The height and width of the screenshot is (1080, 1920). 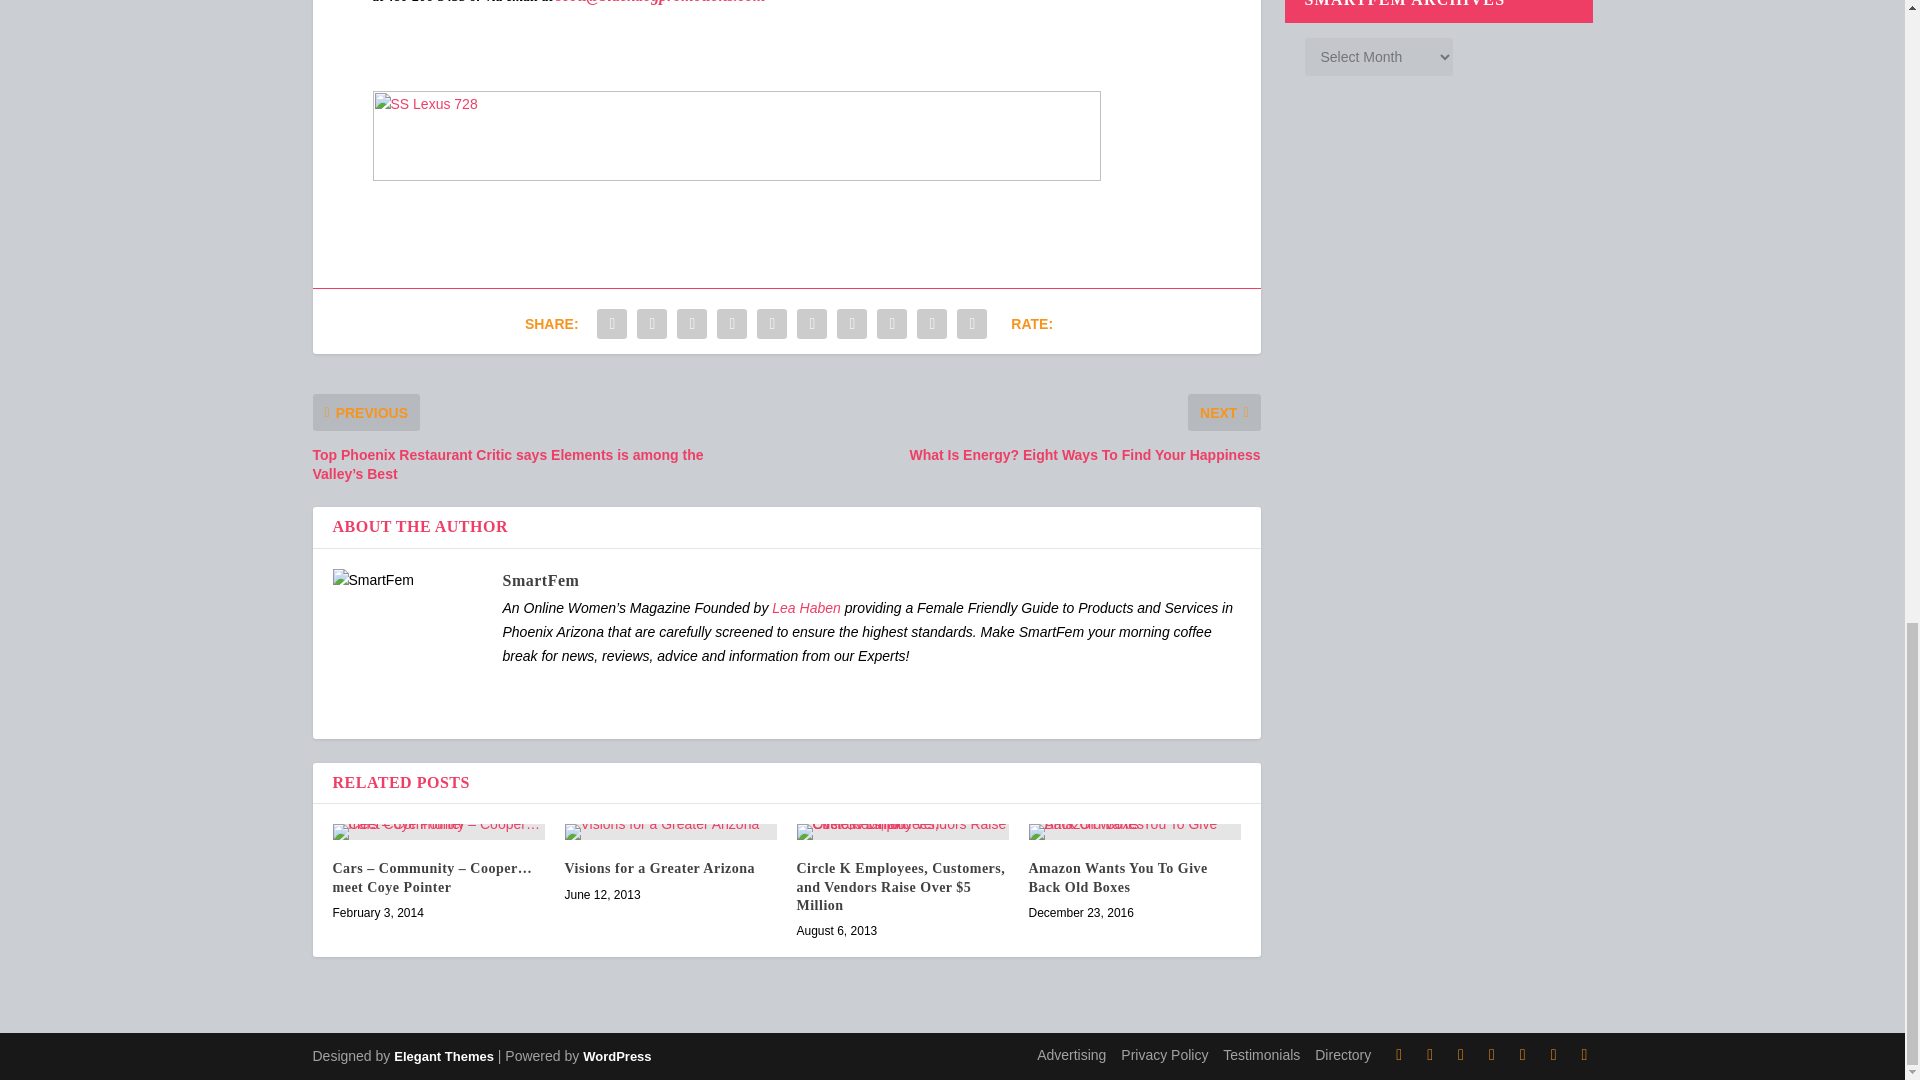 What do you see at coordinates (540, 580) in the screenshot?
I see `View all posts by SmartFem` at bounding box center [540, 580].